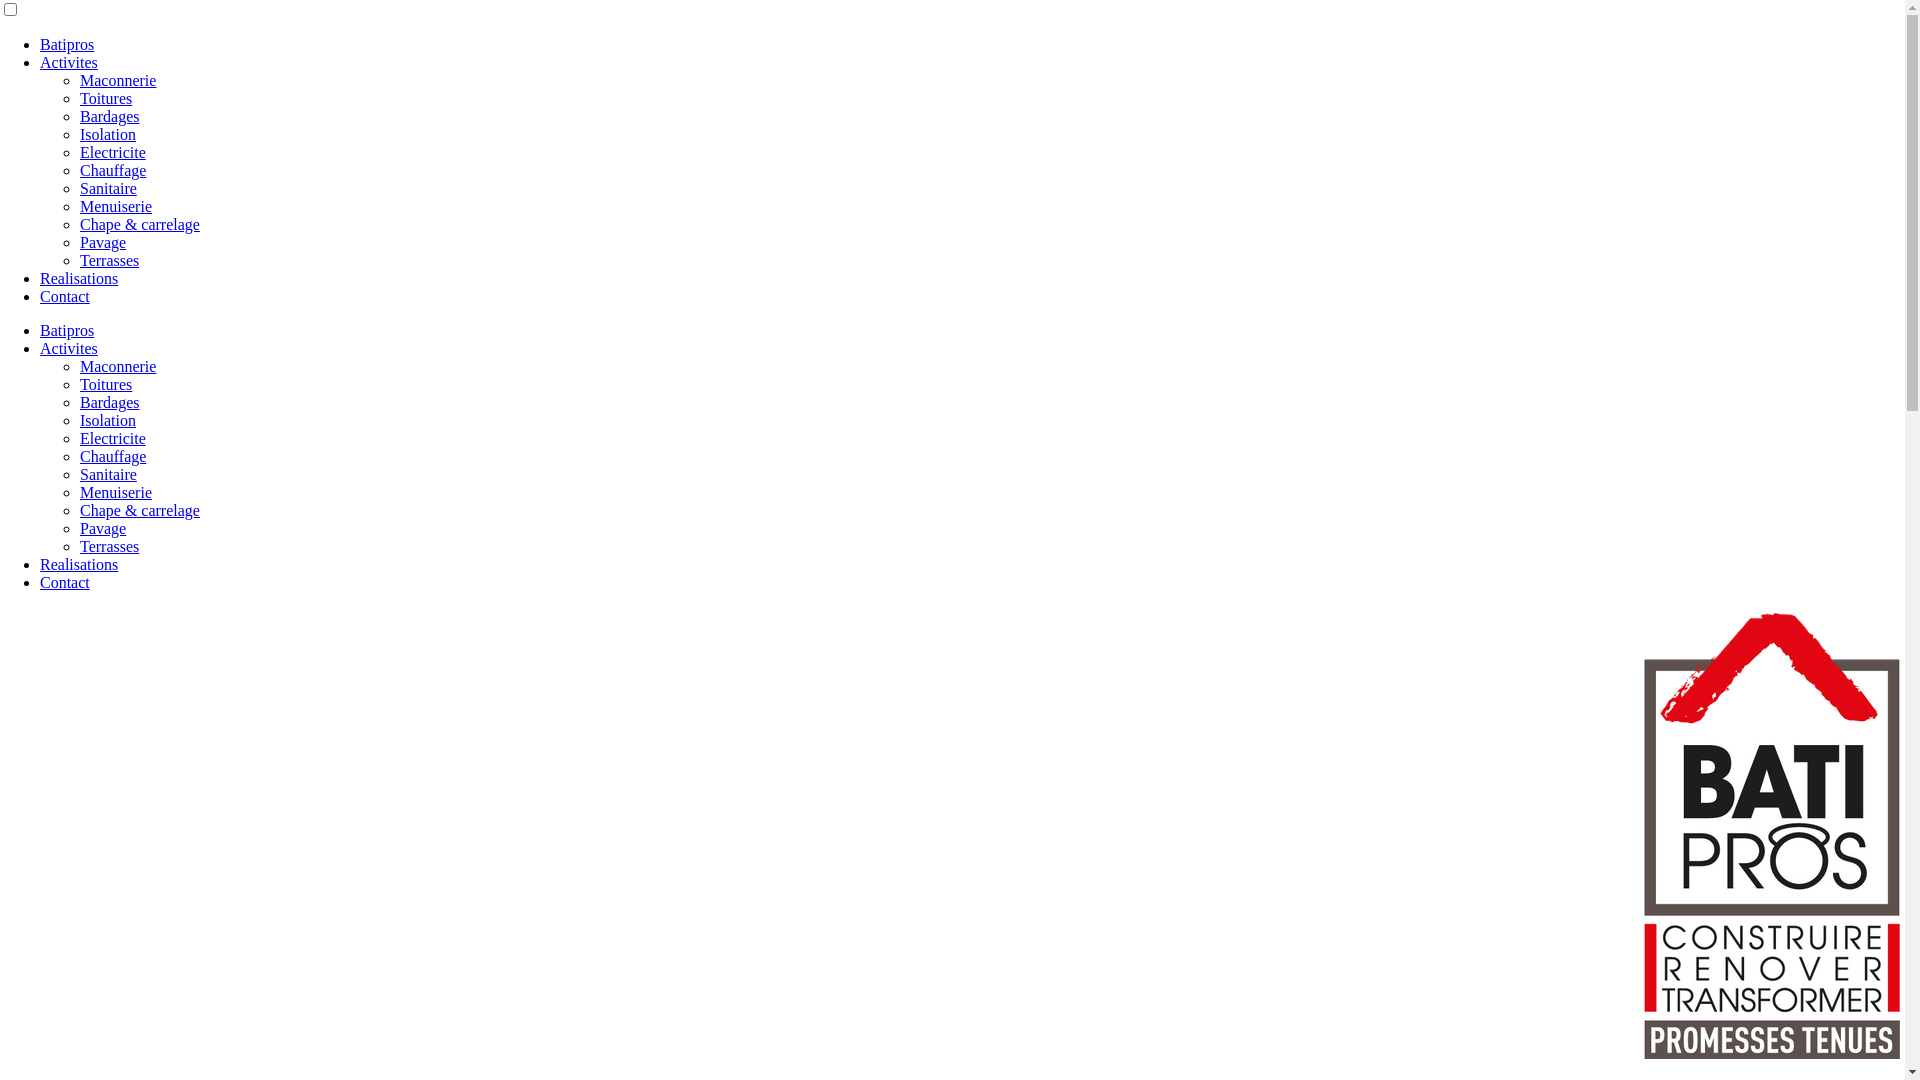 The width and height of the screenshot is (1920, 1080). I want to click on Terrasses, so click(110, 260).